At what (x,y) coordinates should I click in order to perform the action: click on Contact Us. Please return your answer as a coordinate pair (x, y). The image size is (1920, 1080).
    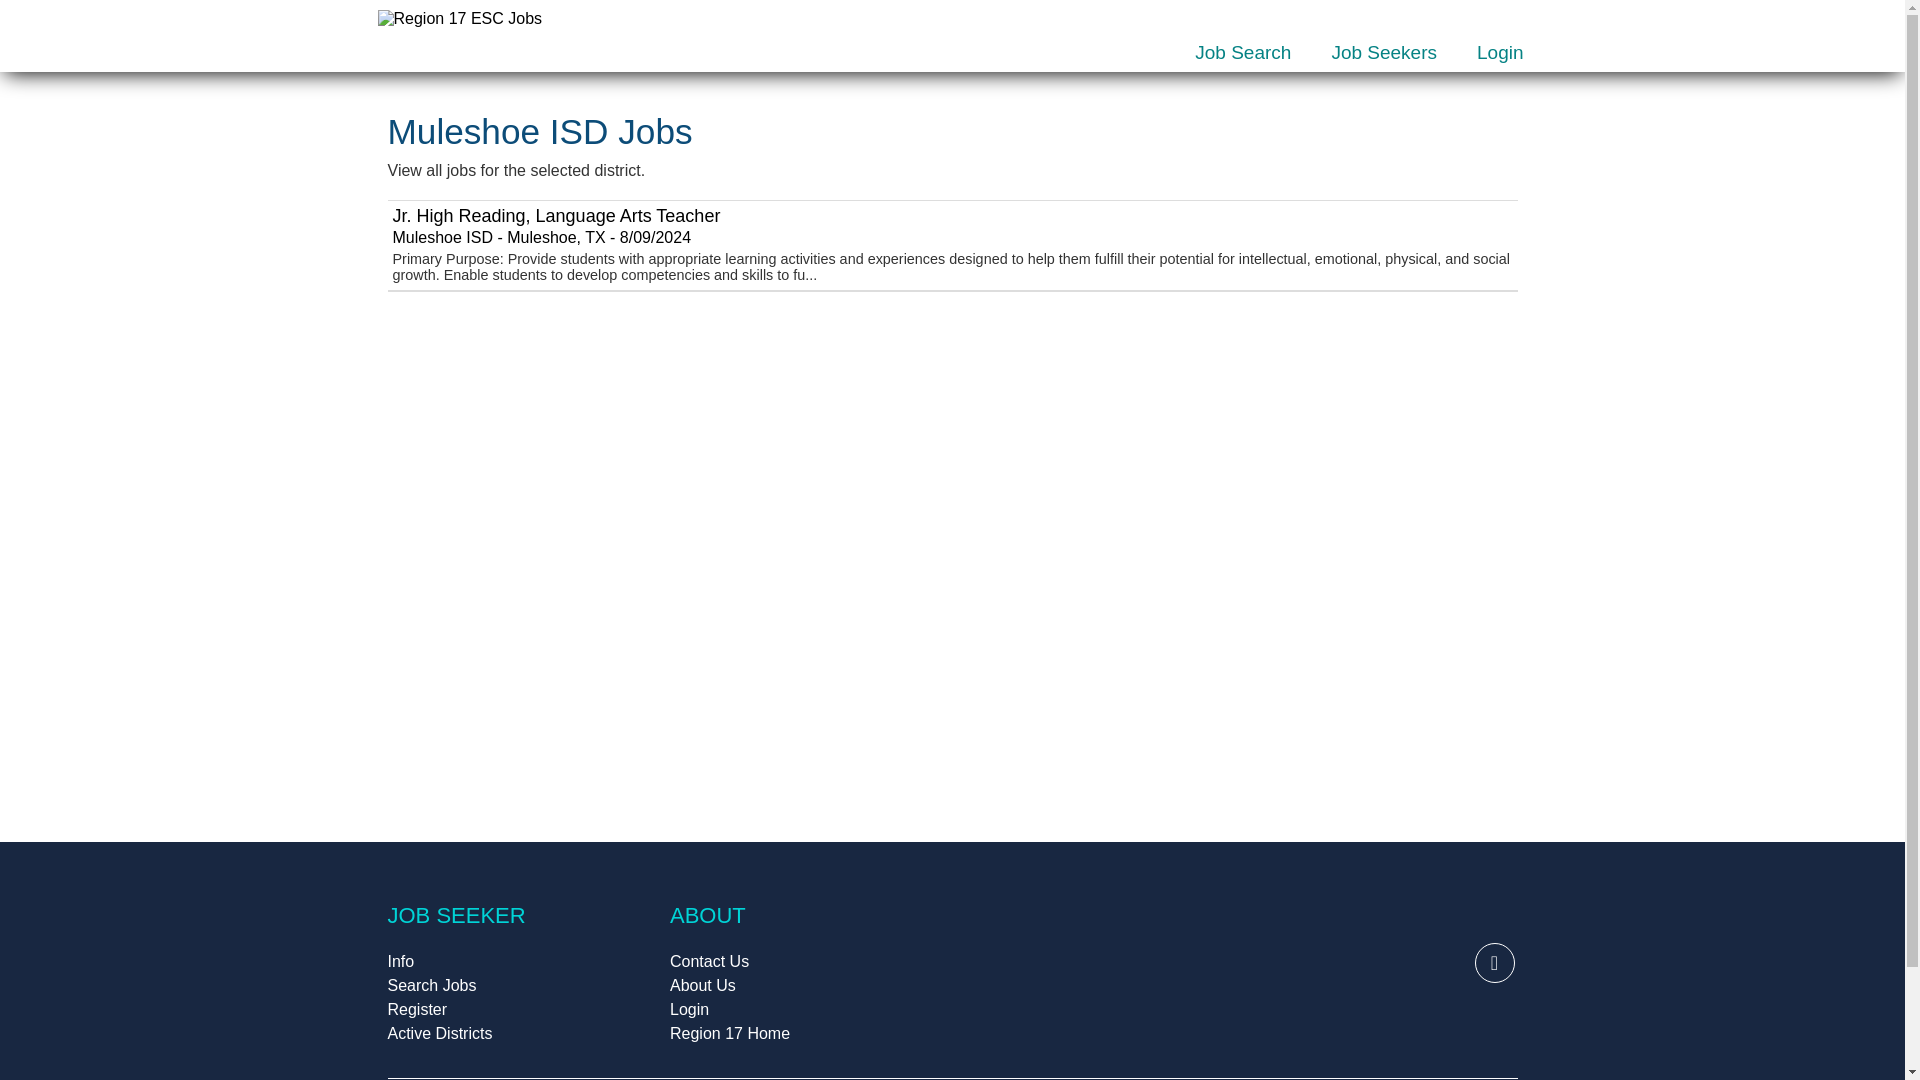
    Looking at the image, I should click on (709, 960).